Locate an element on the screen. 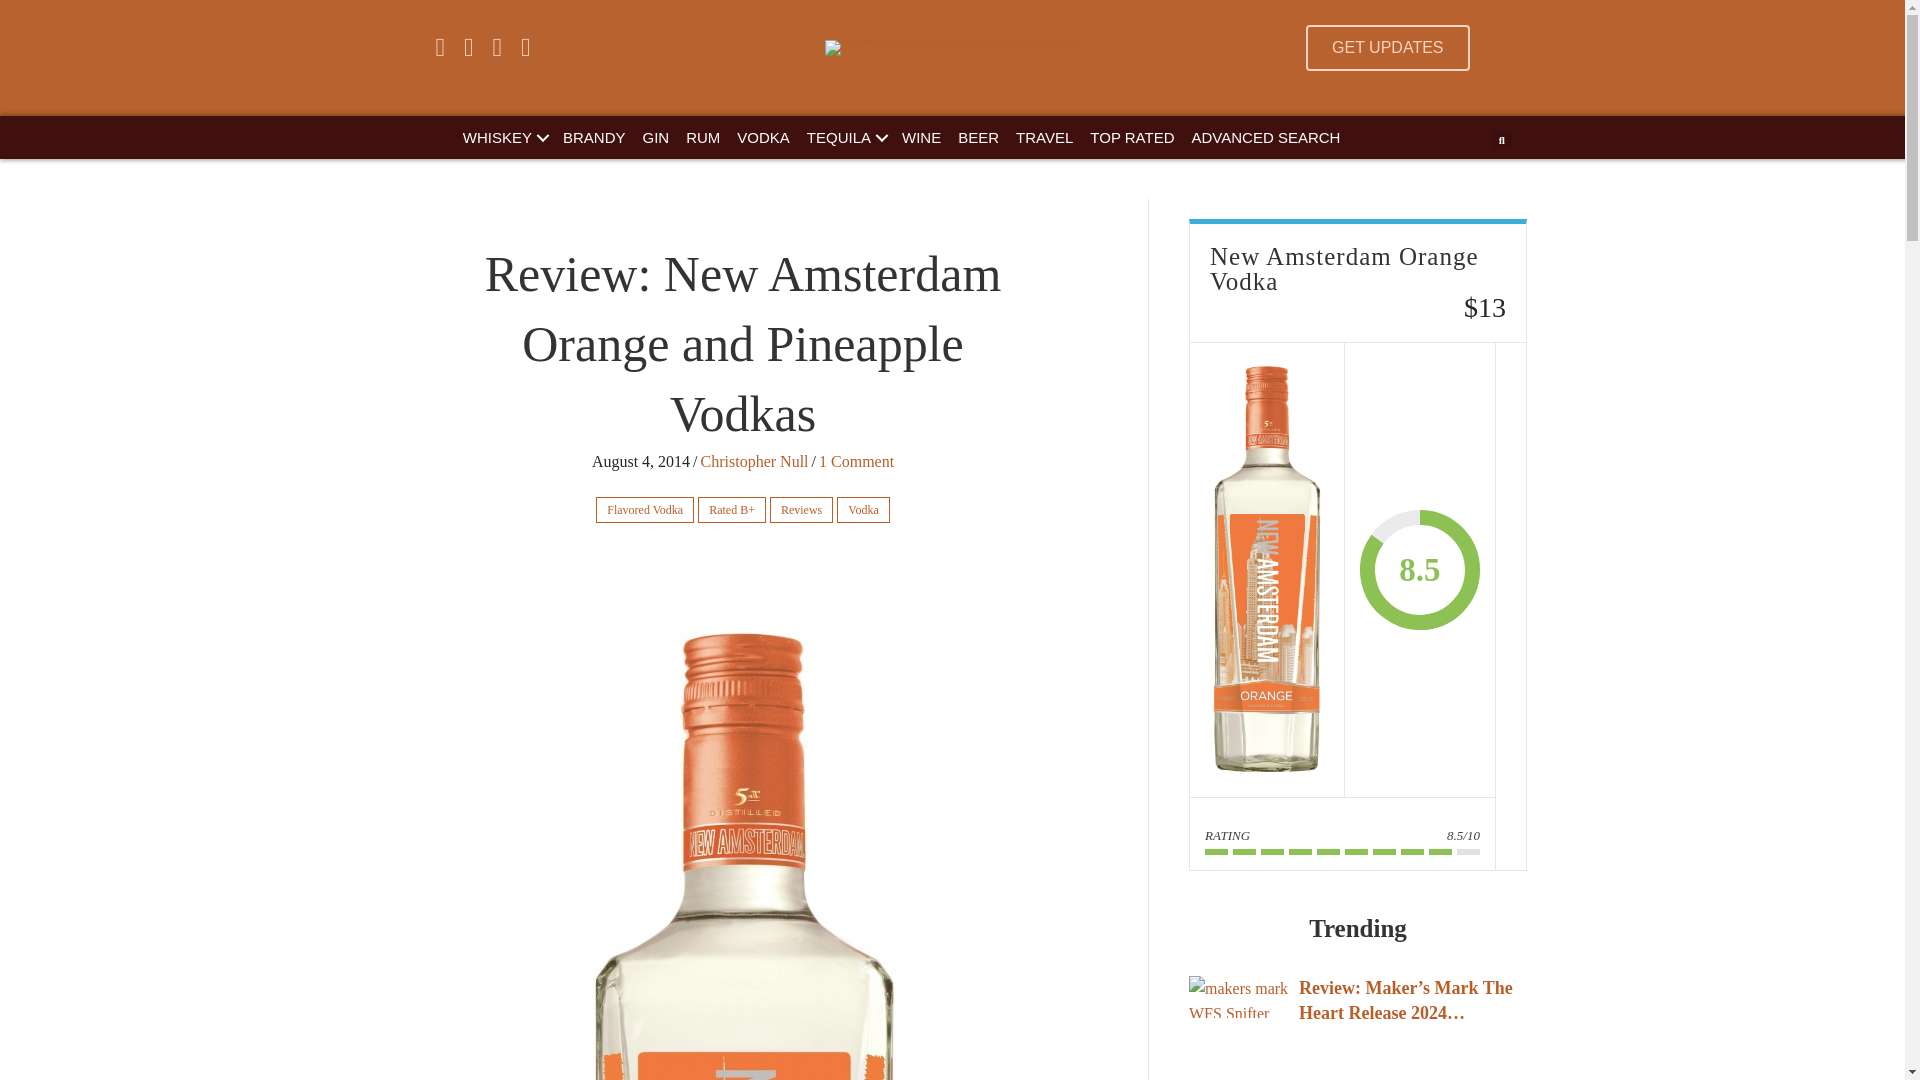  BRANDY is located at coordinates (594, 136).